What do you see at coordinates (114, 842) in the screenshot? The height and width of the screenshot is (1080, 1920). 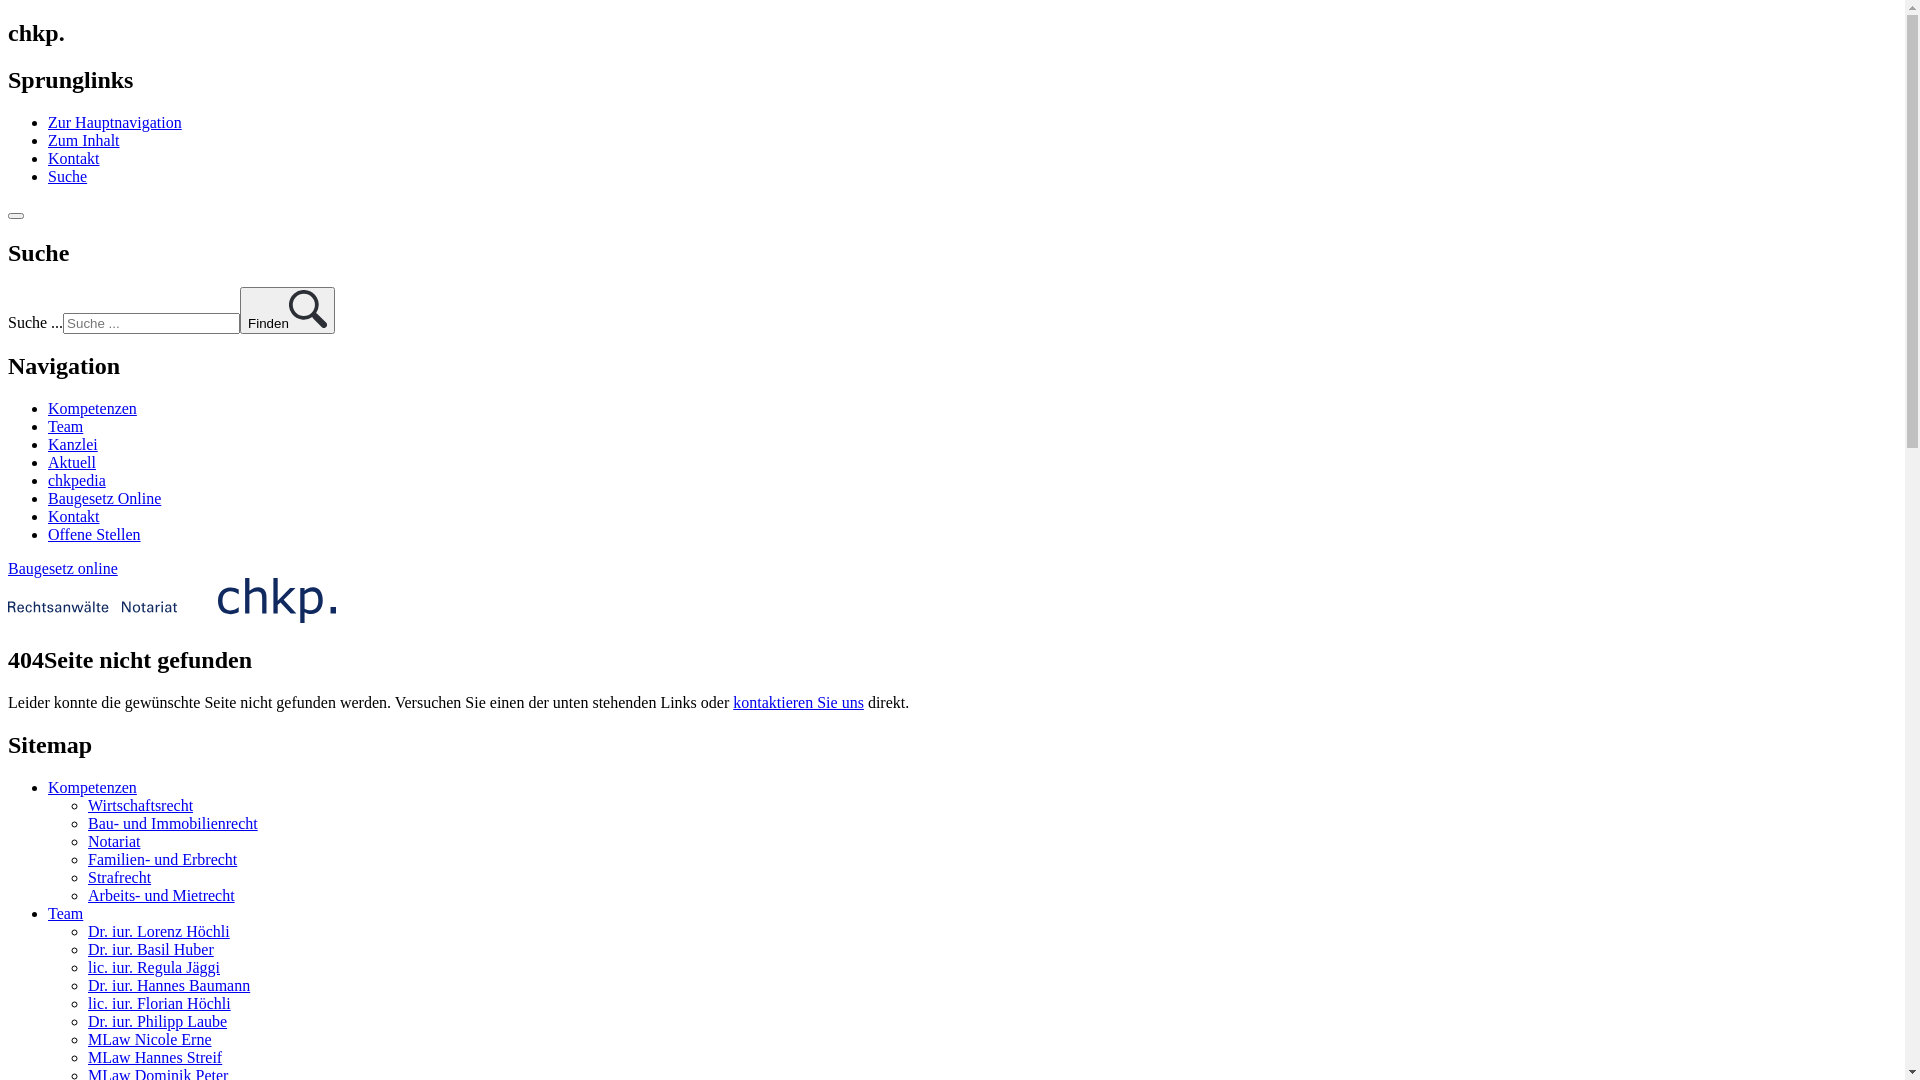 I see `Notariat` at bounding box center [114, 842].